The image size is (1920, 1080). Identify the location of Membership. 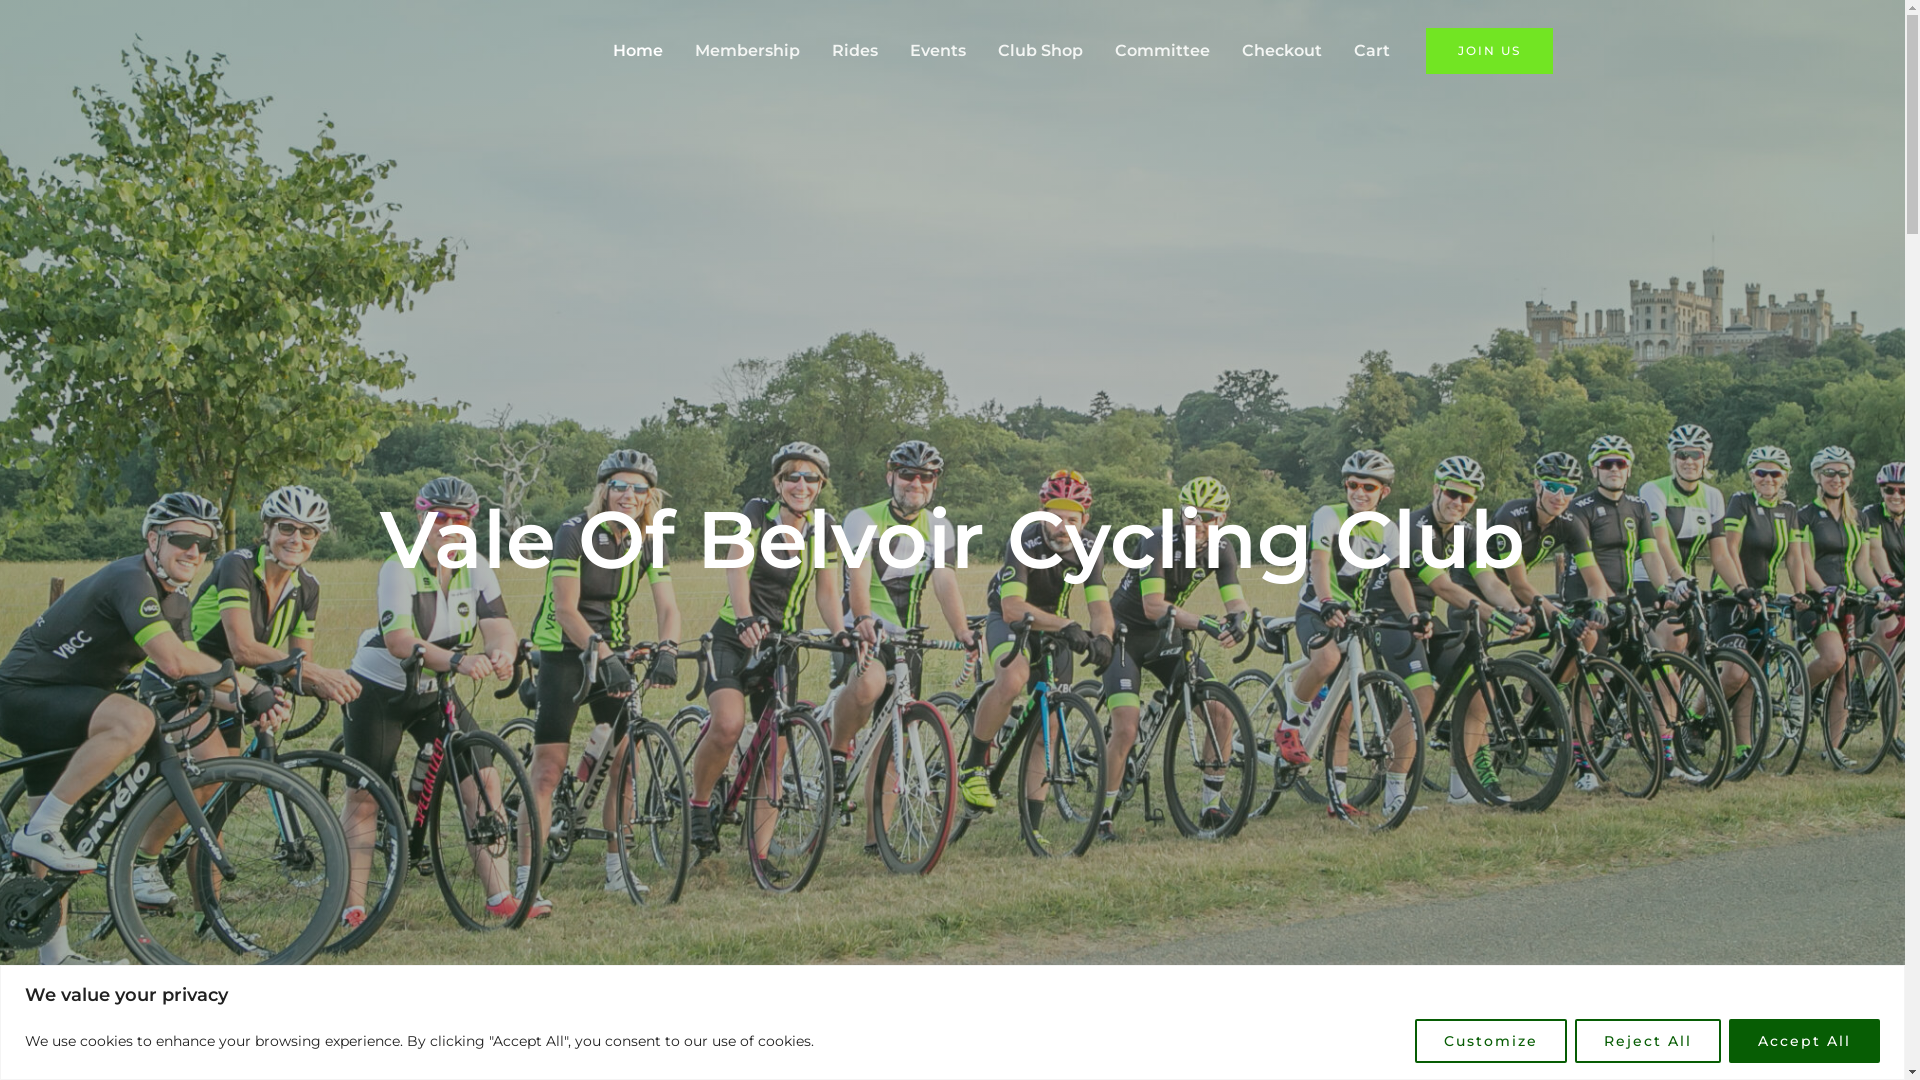
(746, 51).